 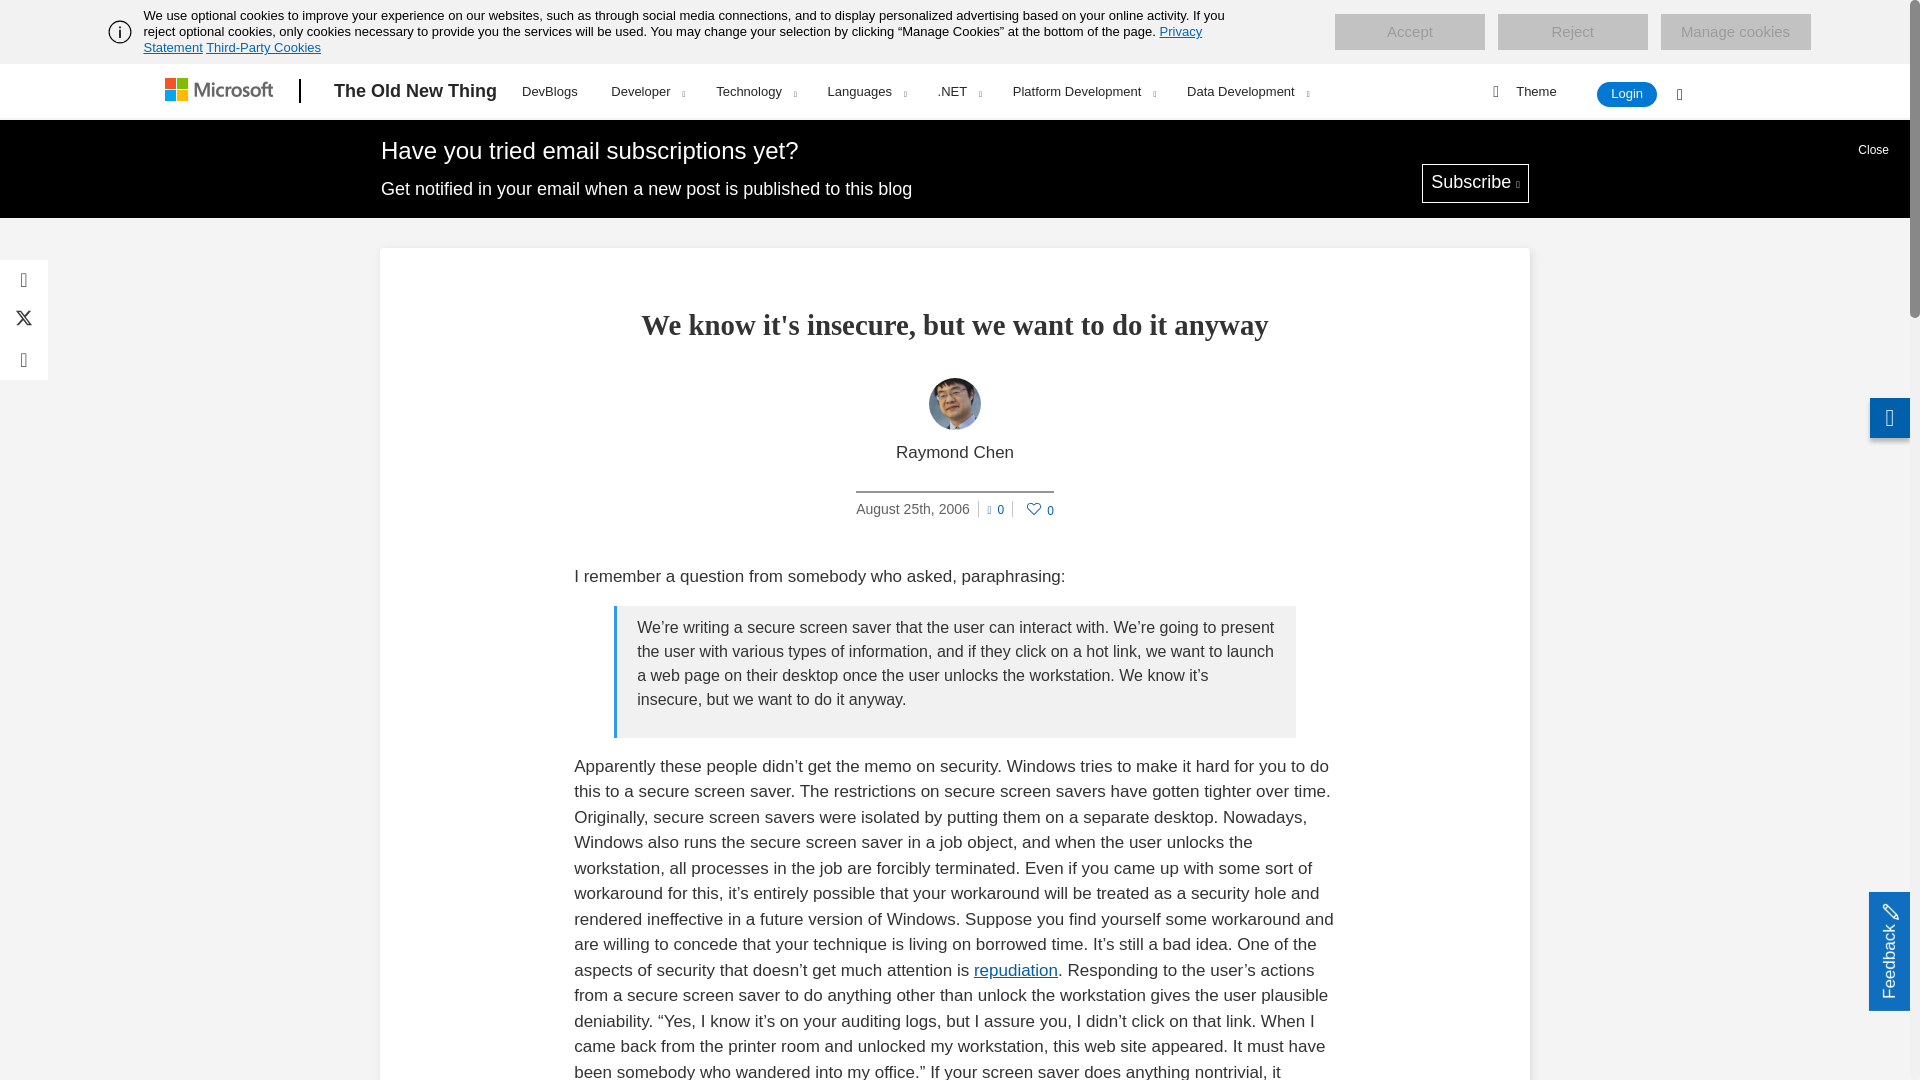 I want to click on Share on LinkedIn, so click(x=24, y=360).